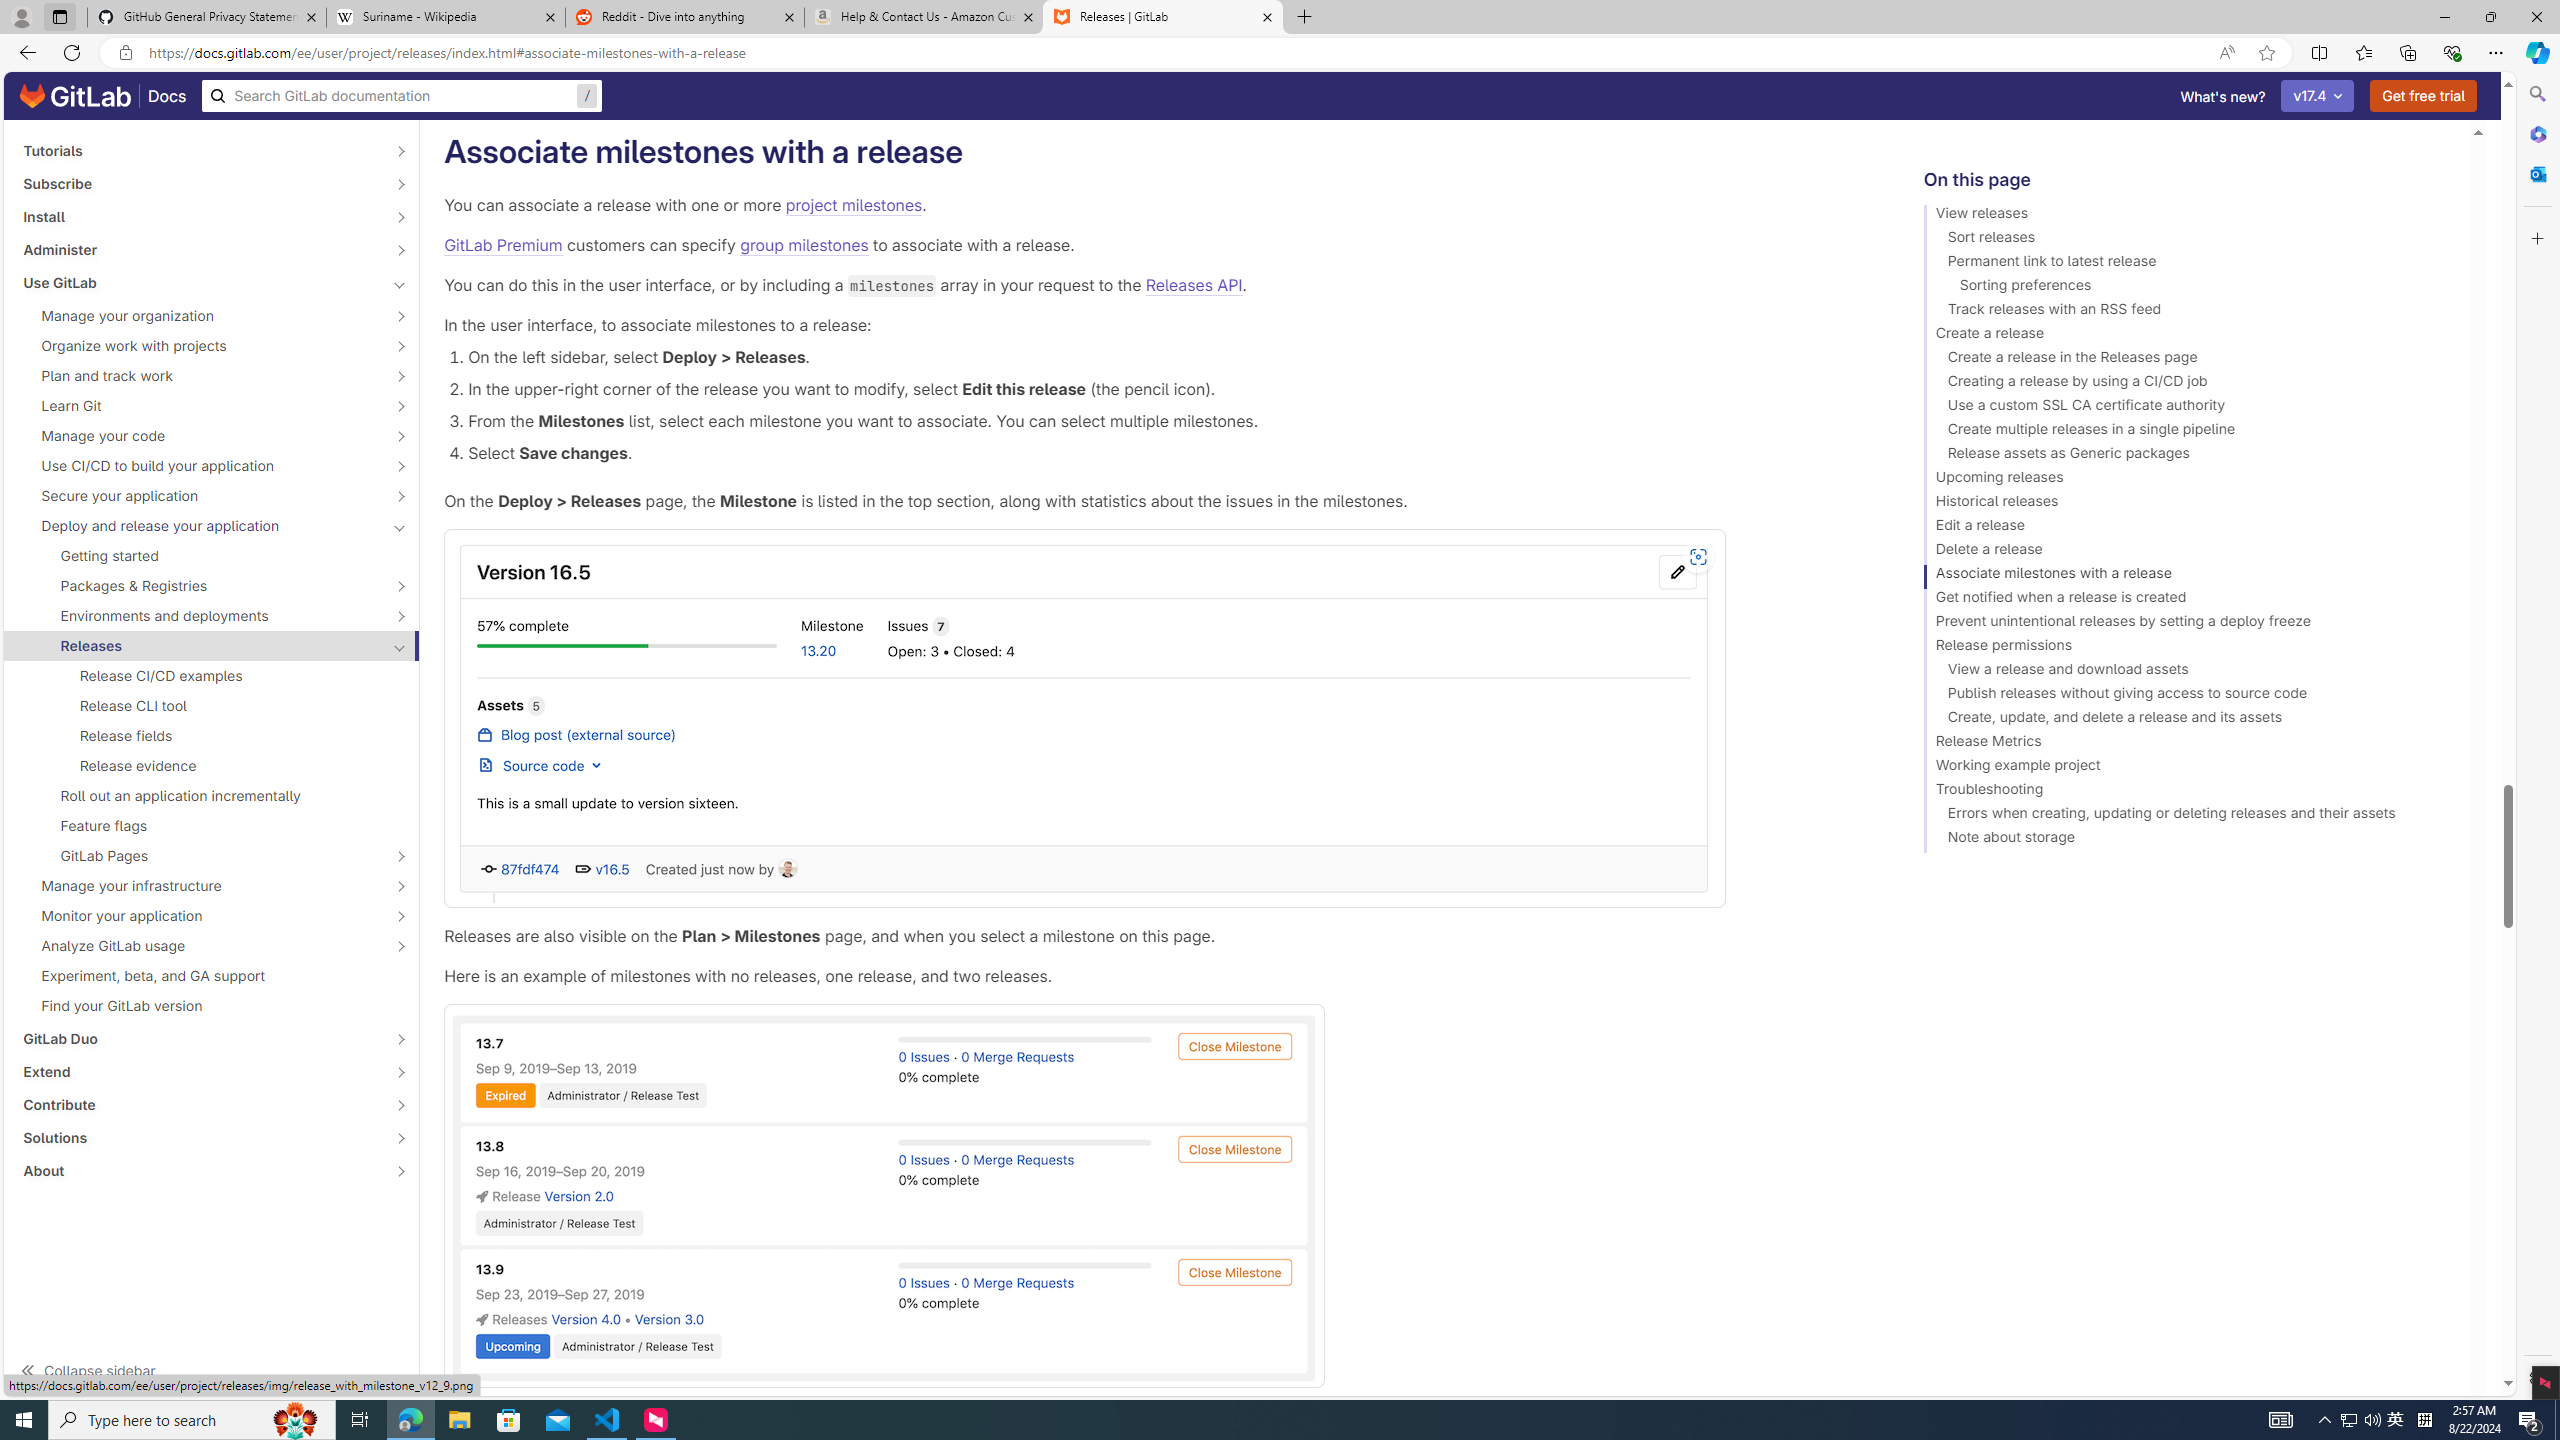  Describe the element at coordinates (200, 1072) in the screenshot. I see `Extend` at that location.